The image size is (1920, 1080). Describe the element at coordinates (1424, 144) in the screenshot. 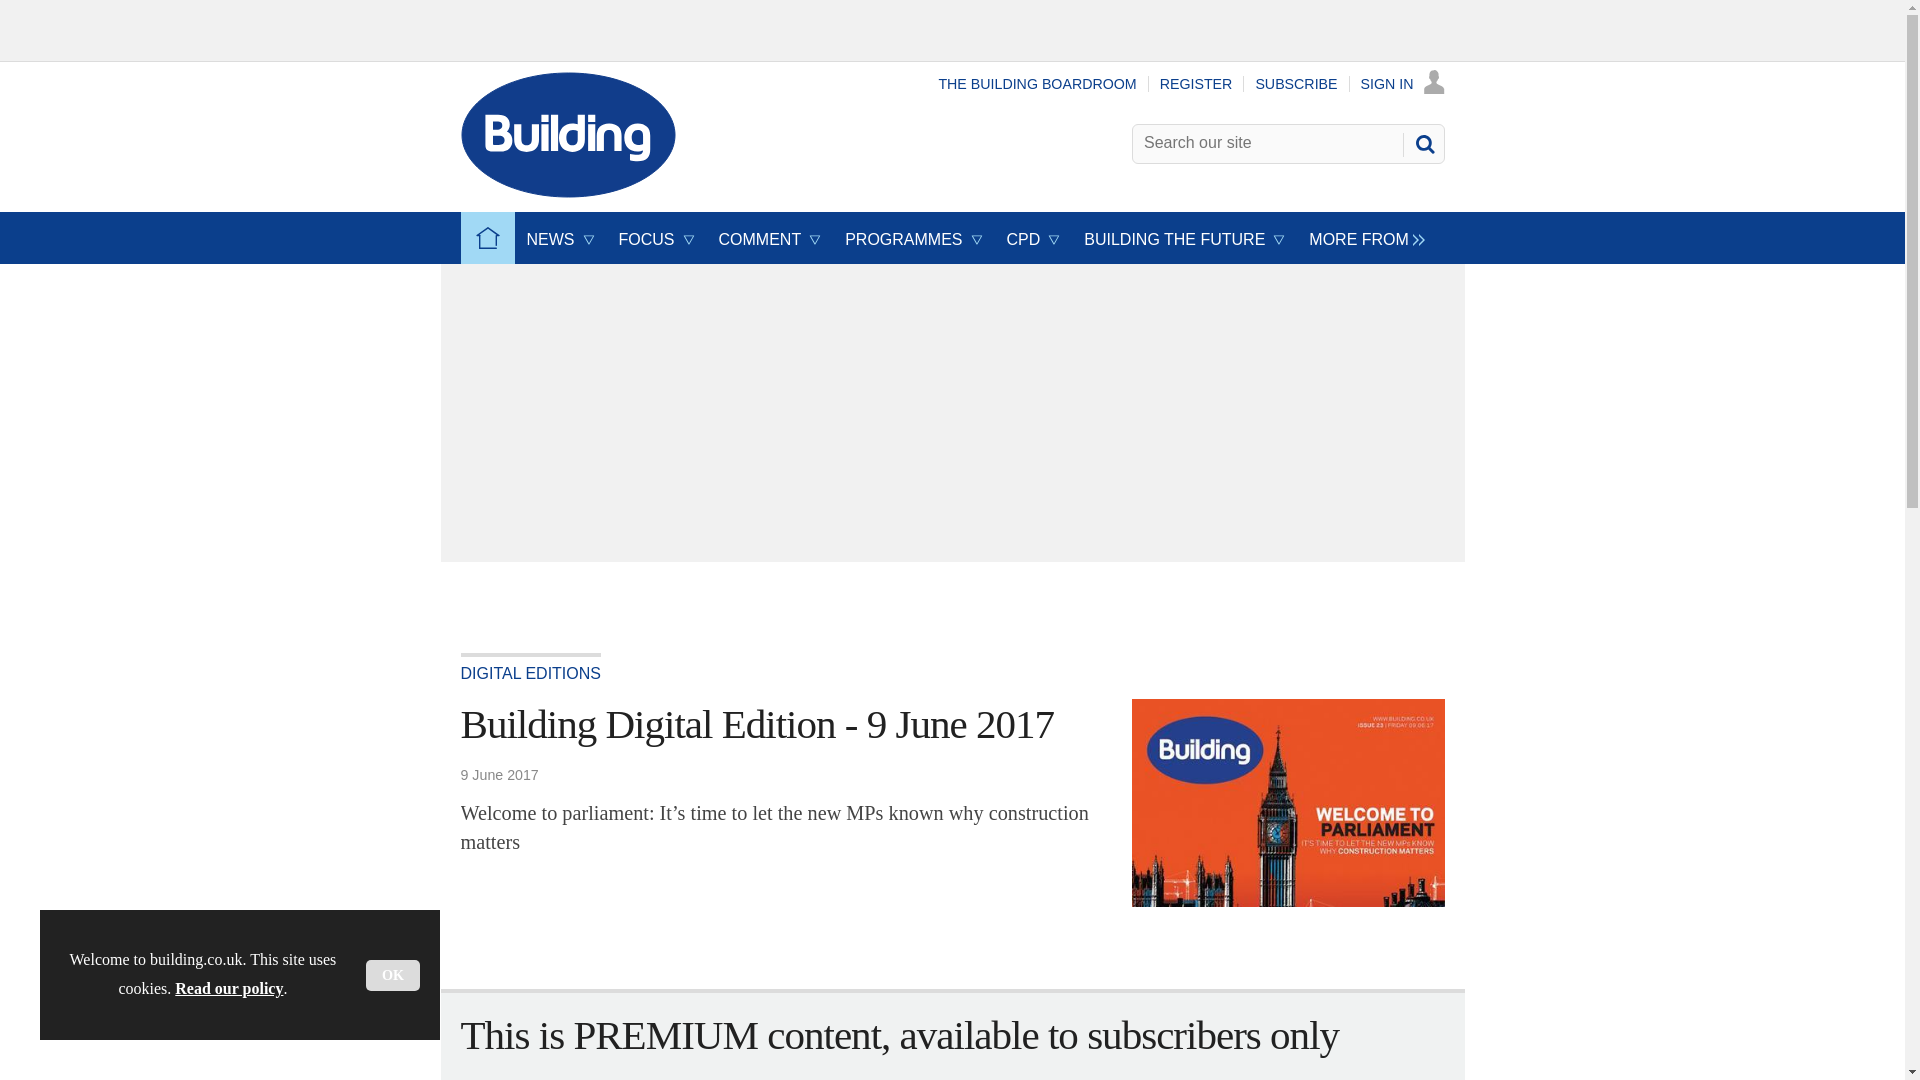

I see `SEARCH` at that location.